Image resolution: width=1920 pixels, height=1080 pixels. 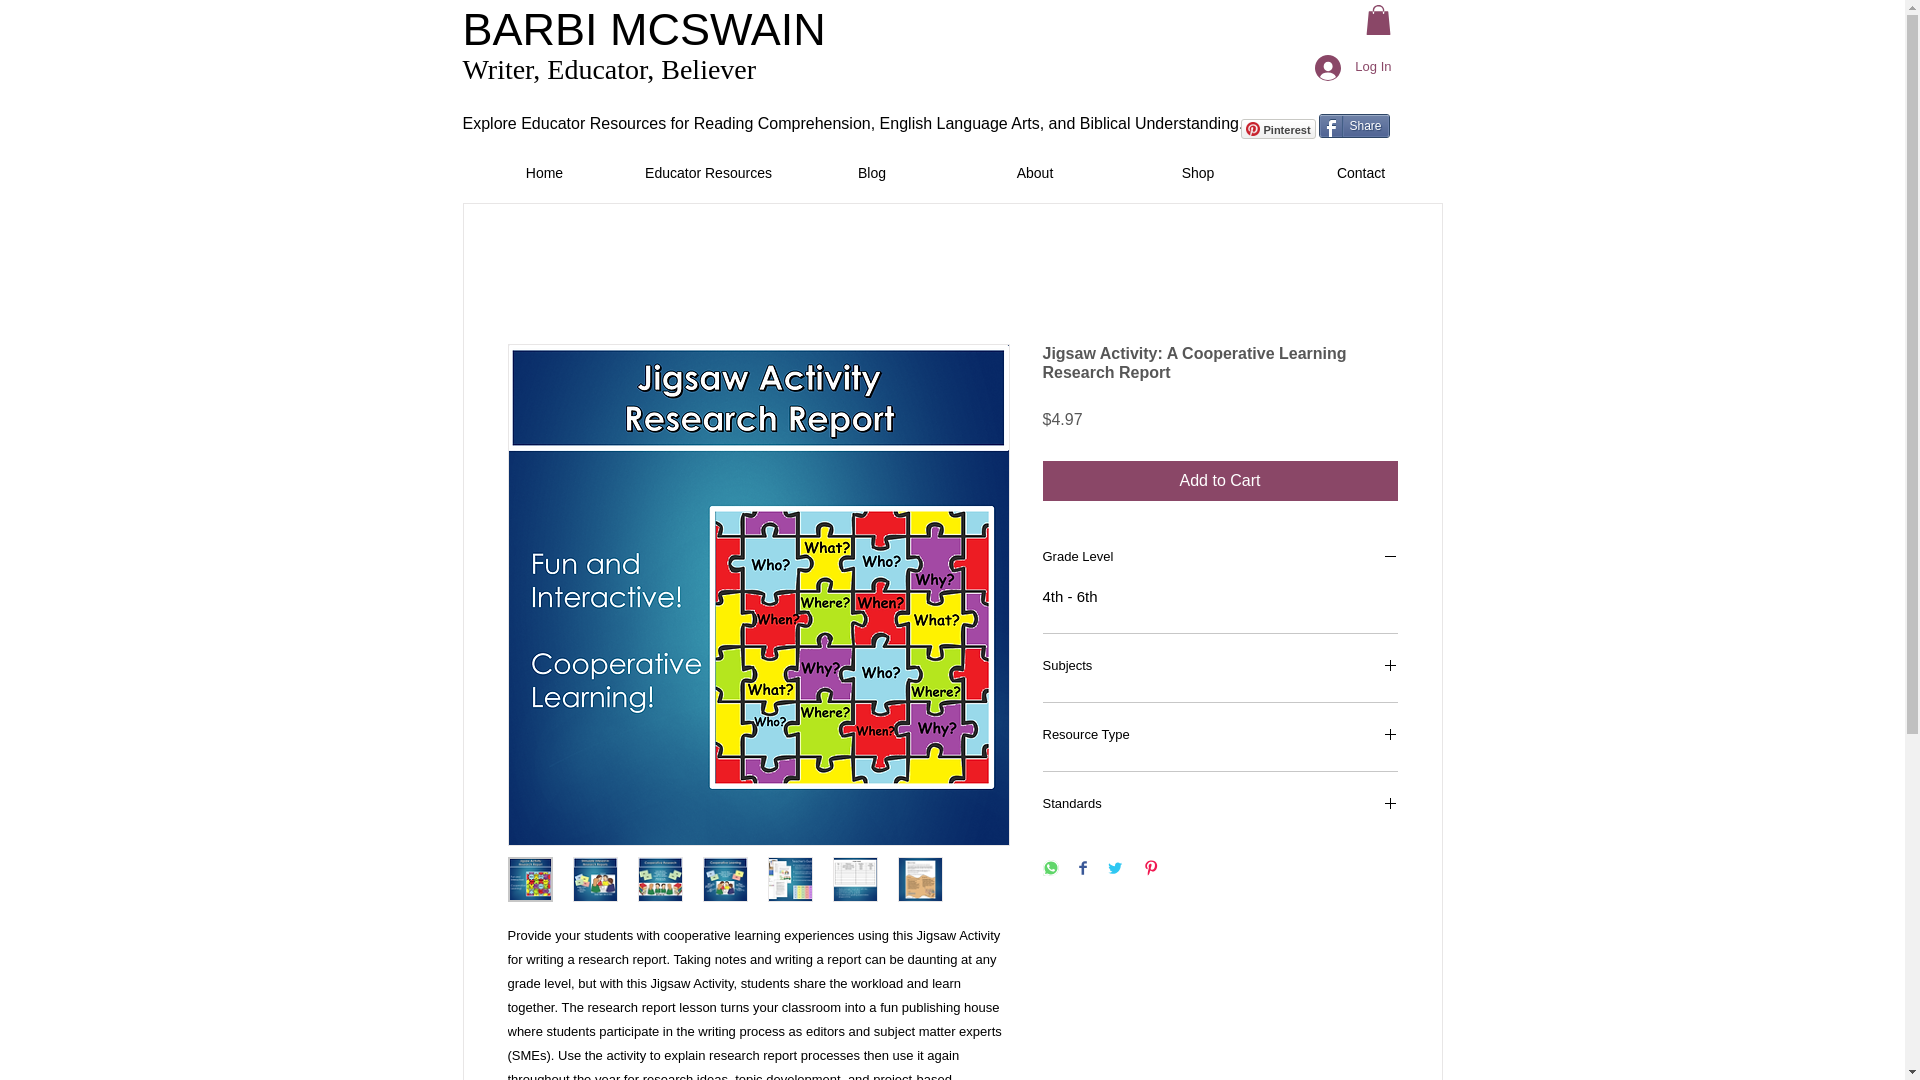 What do you see at coordinates (707, 172) in the screenshot?
I see `Educator Resources` at bounding box center [707, 172].